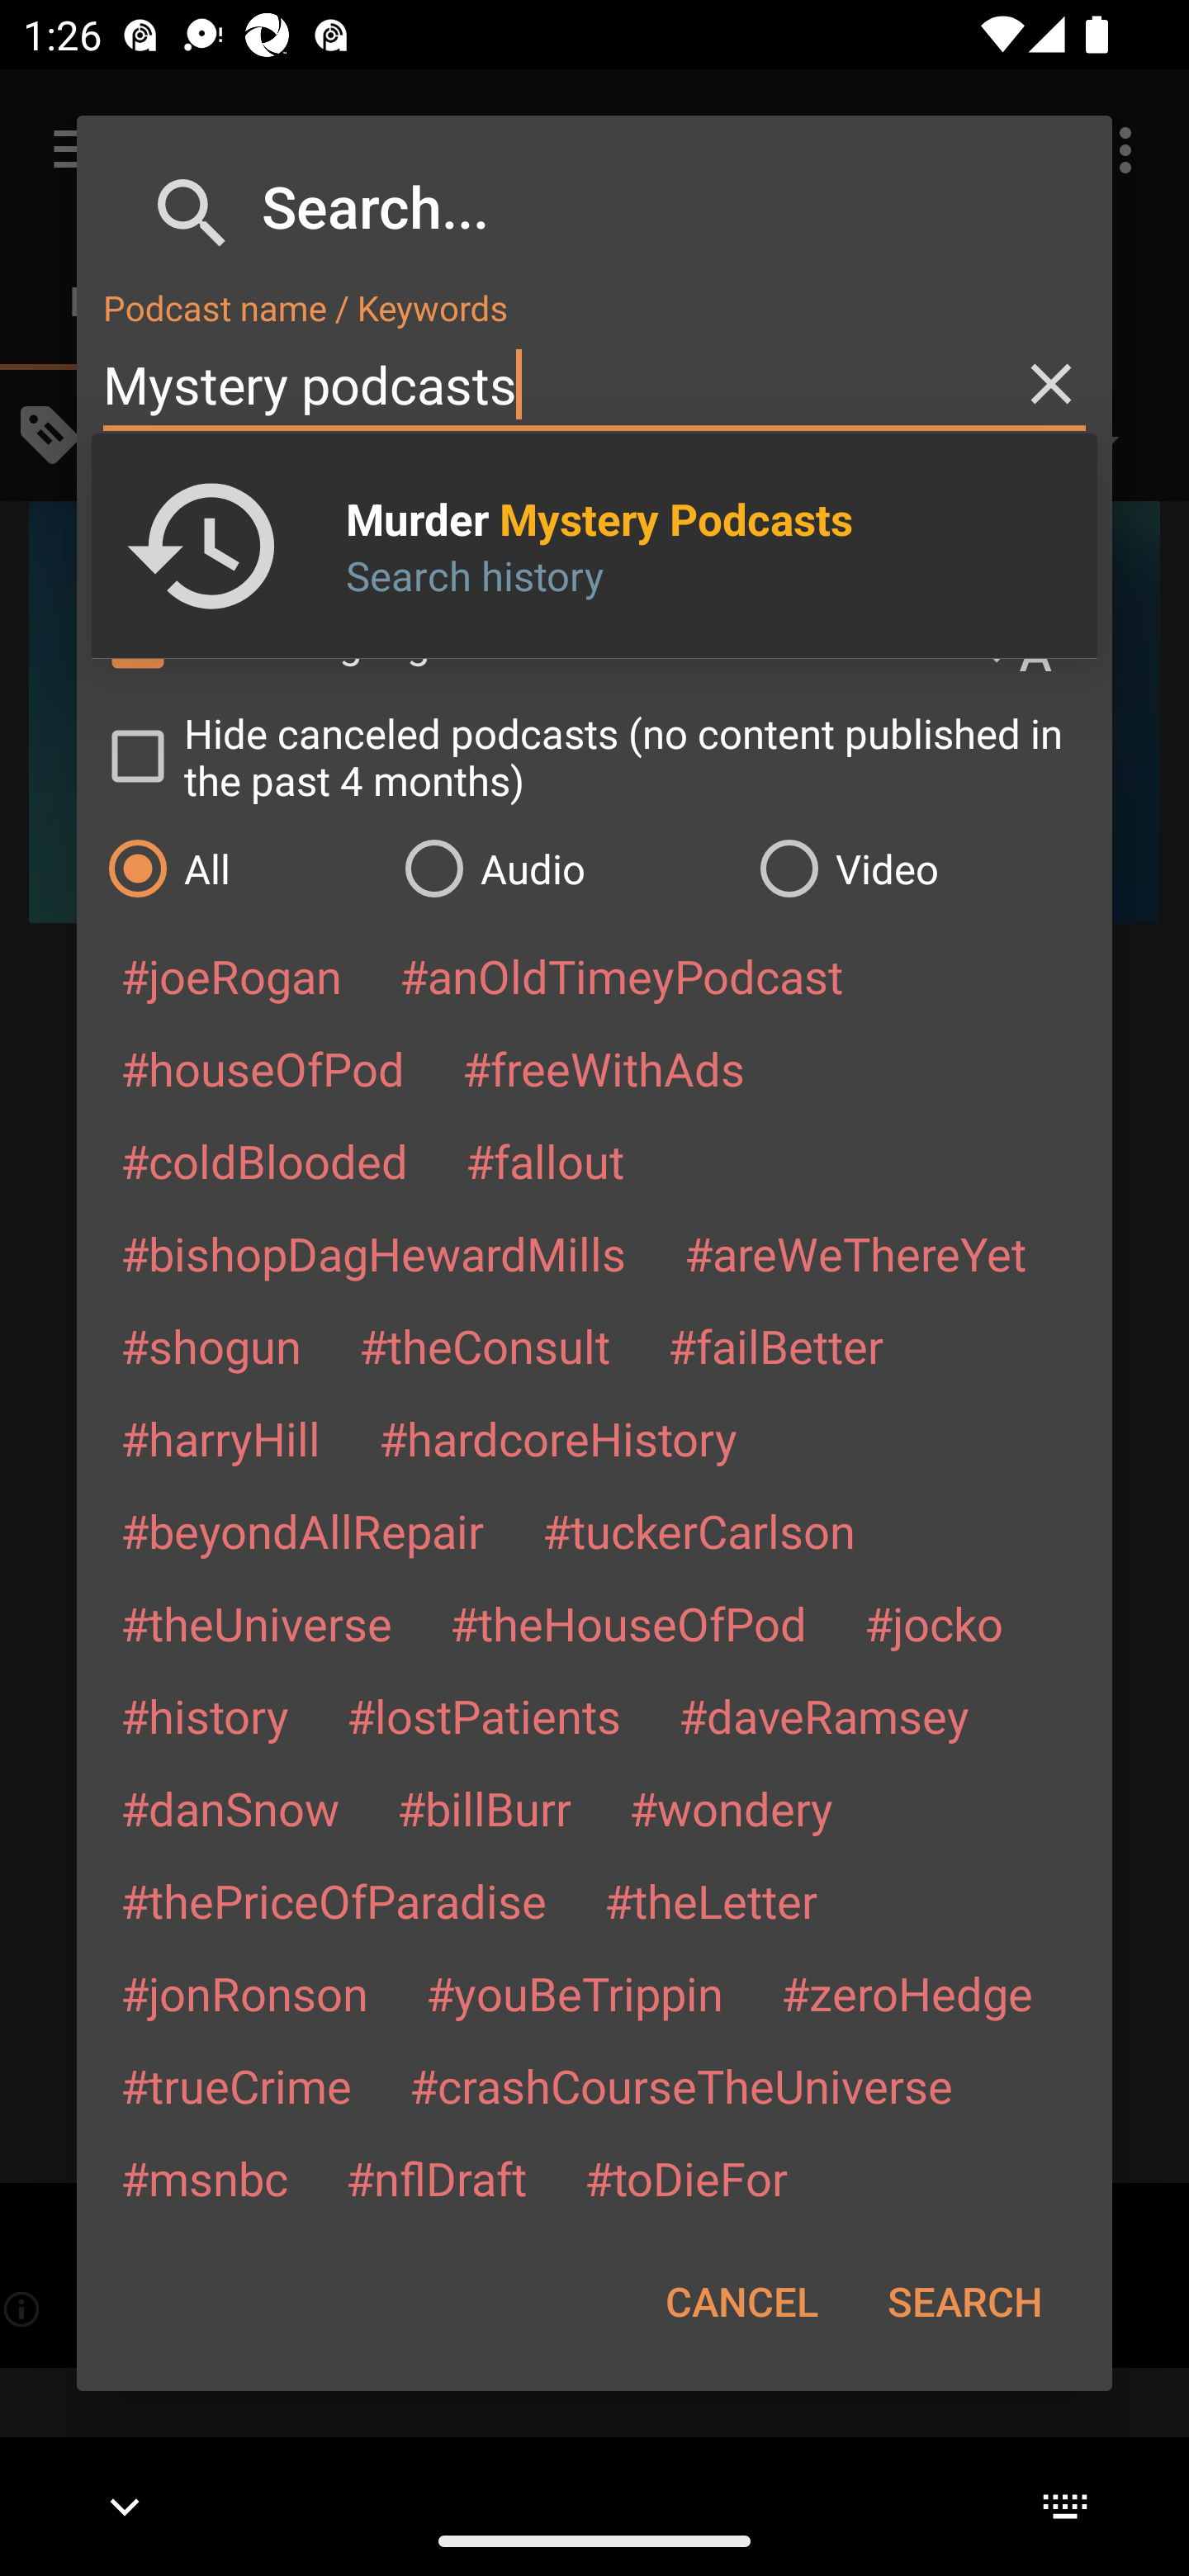  Describe the element at coordinates (263, 1160) in the screenshot. I see `#coldBlooded` at that location.